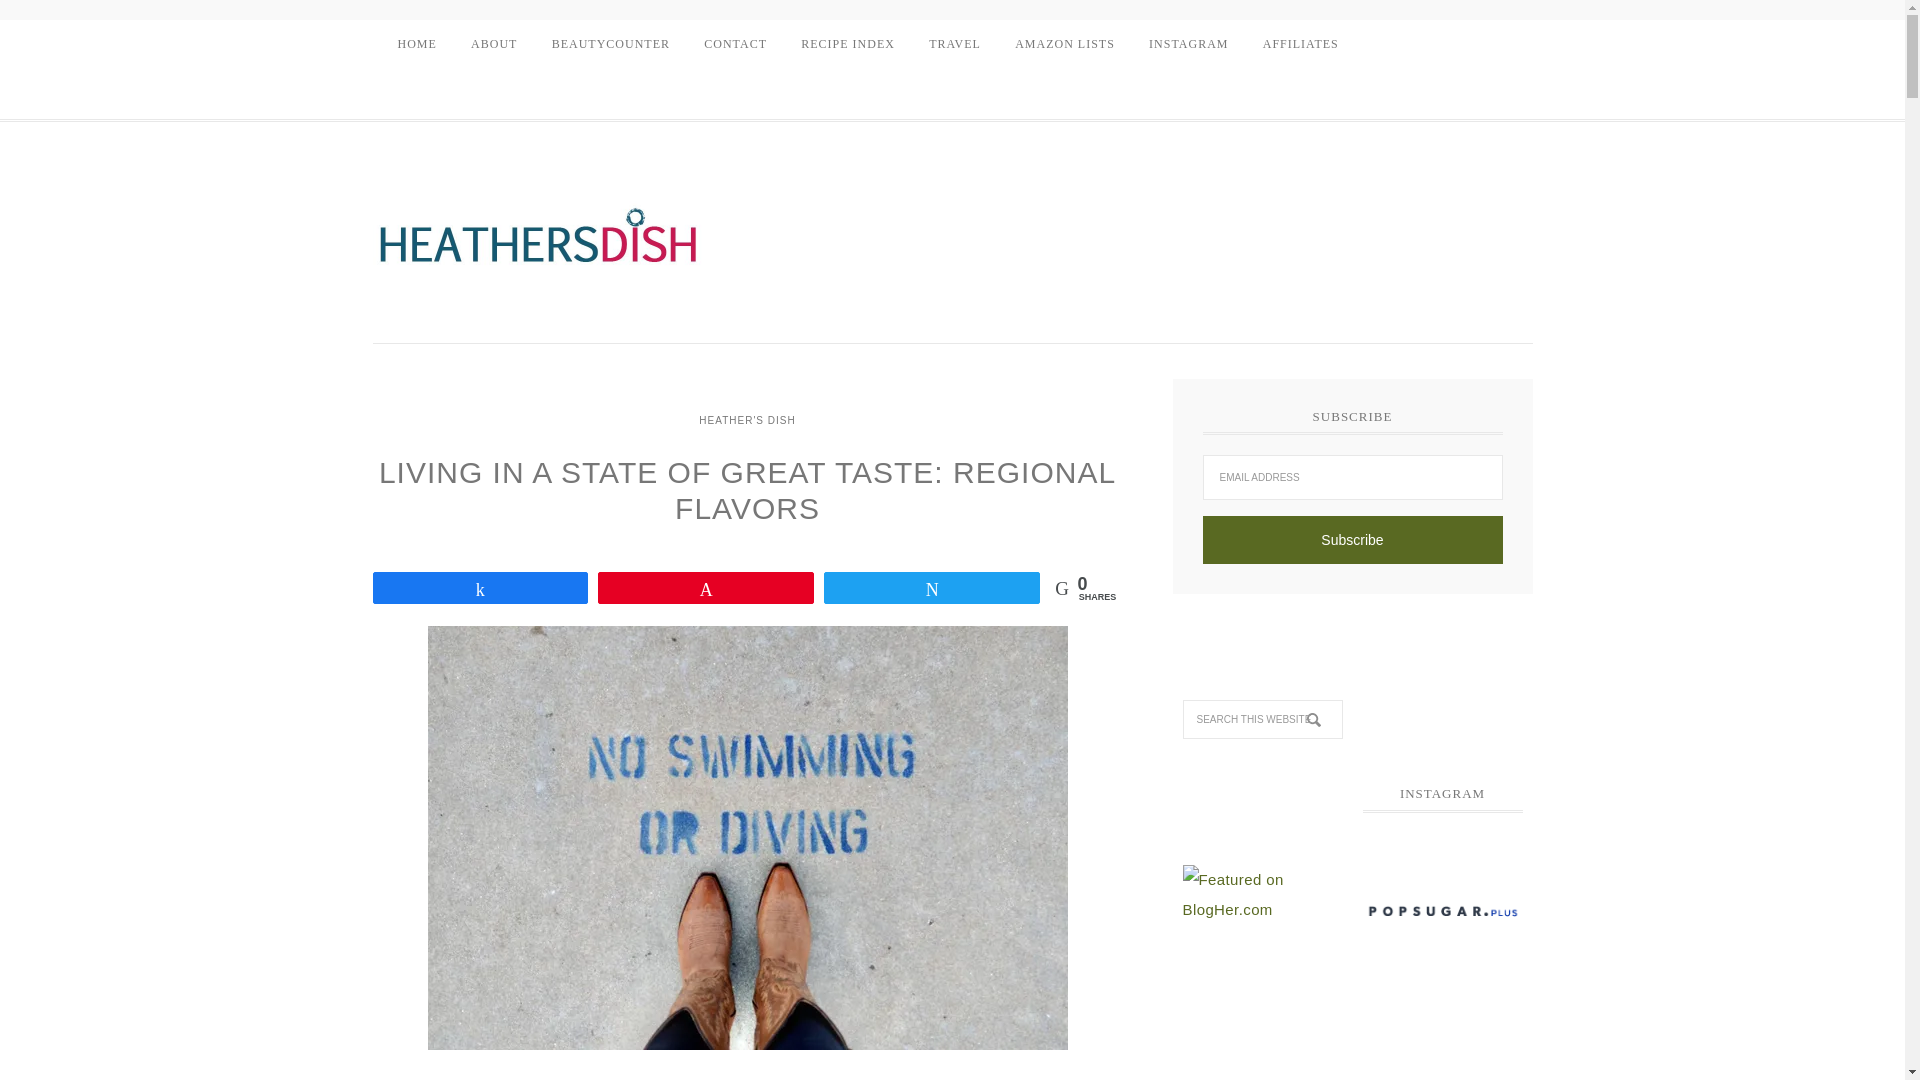 This screenshot has height=1080, width=1920. I want to click on AFFILIATES, so click(1300, 44).